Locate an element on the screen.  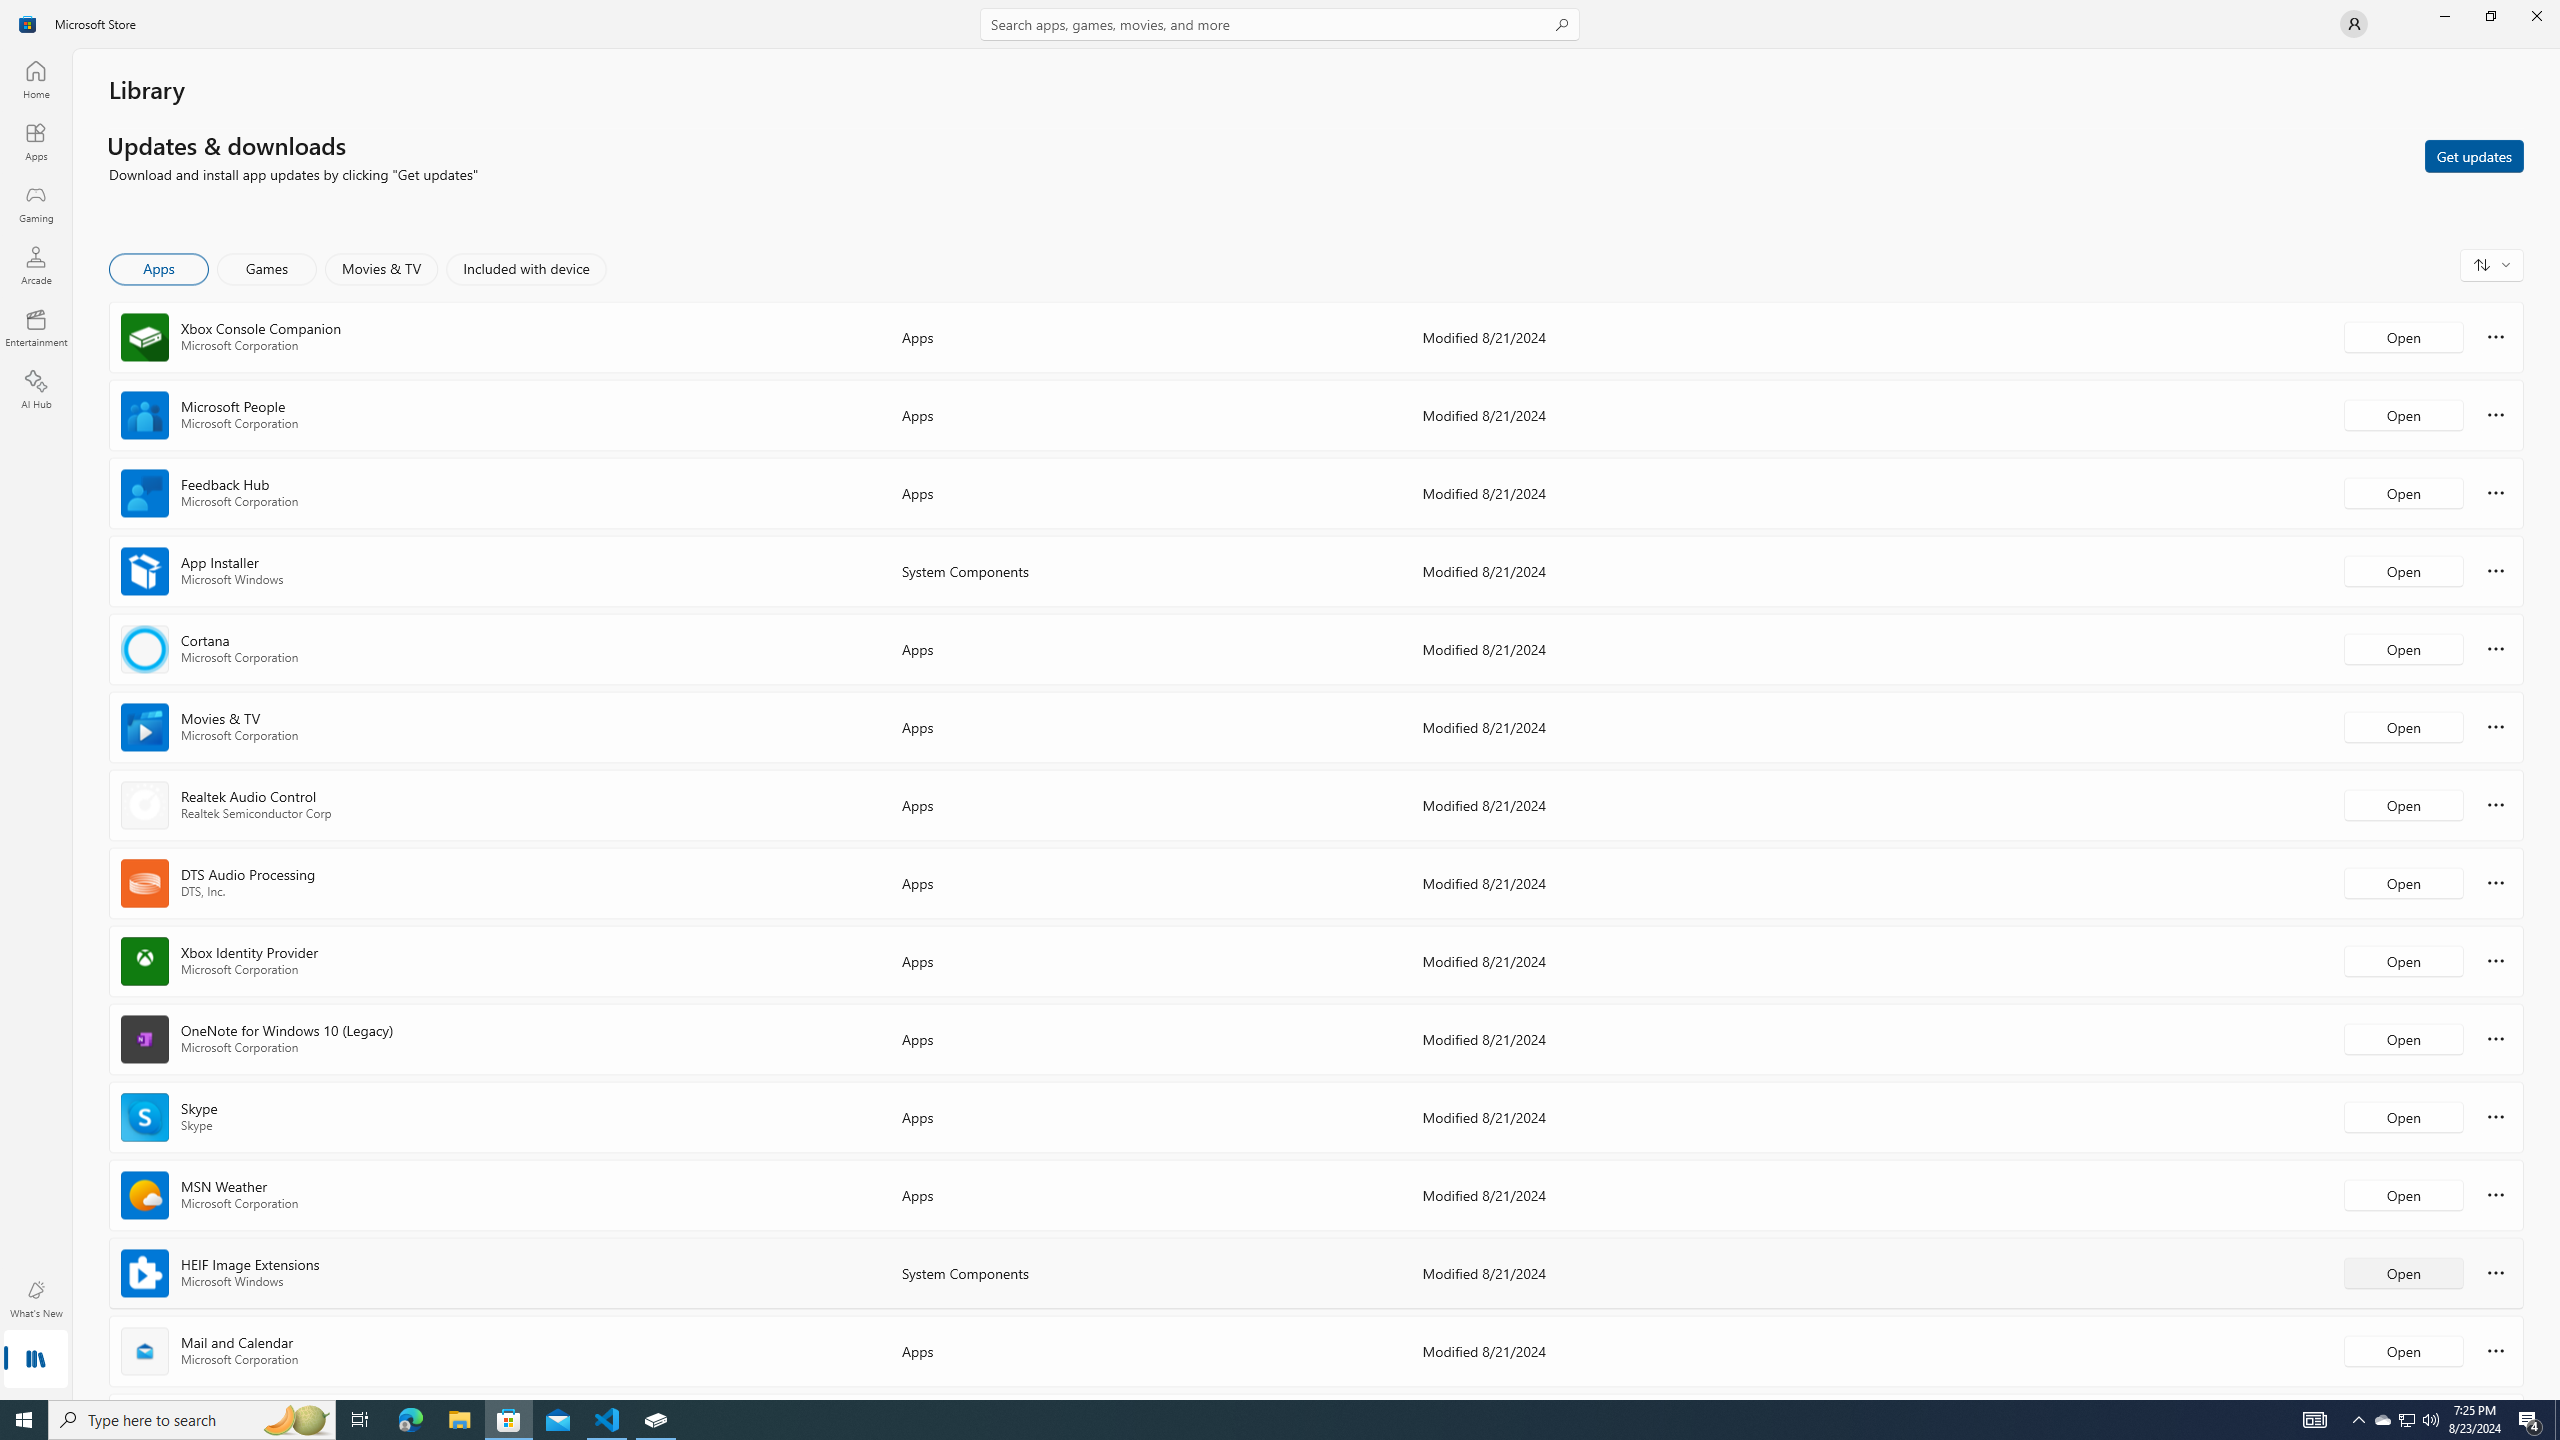
Search is located at coordinates (1280, 24).